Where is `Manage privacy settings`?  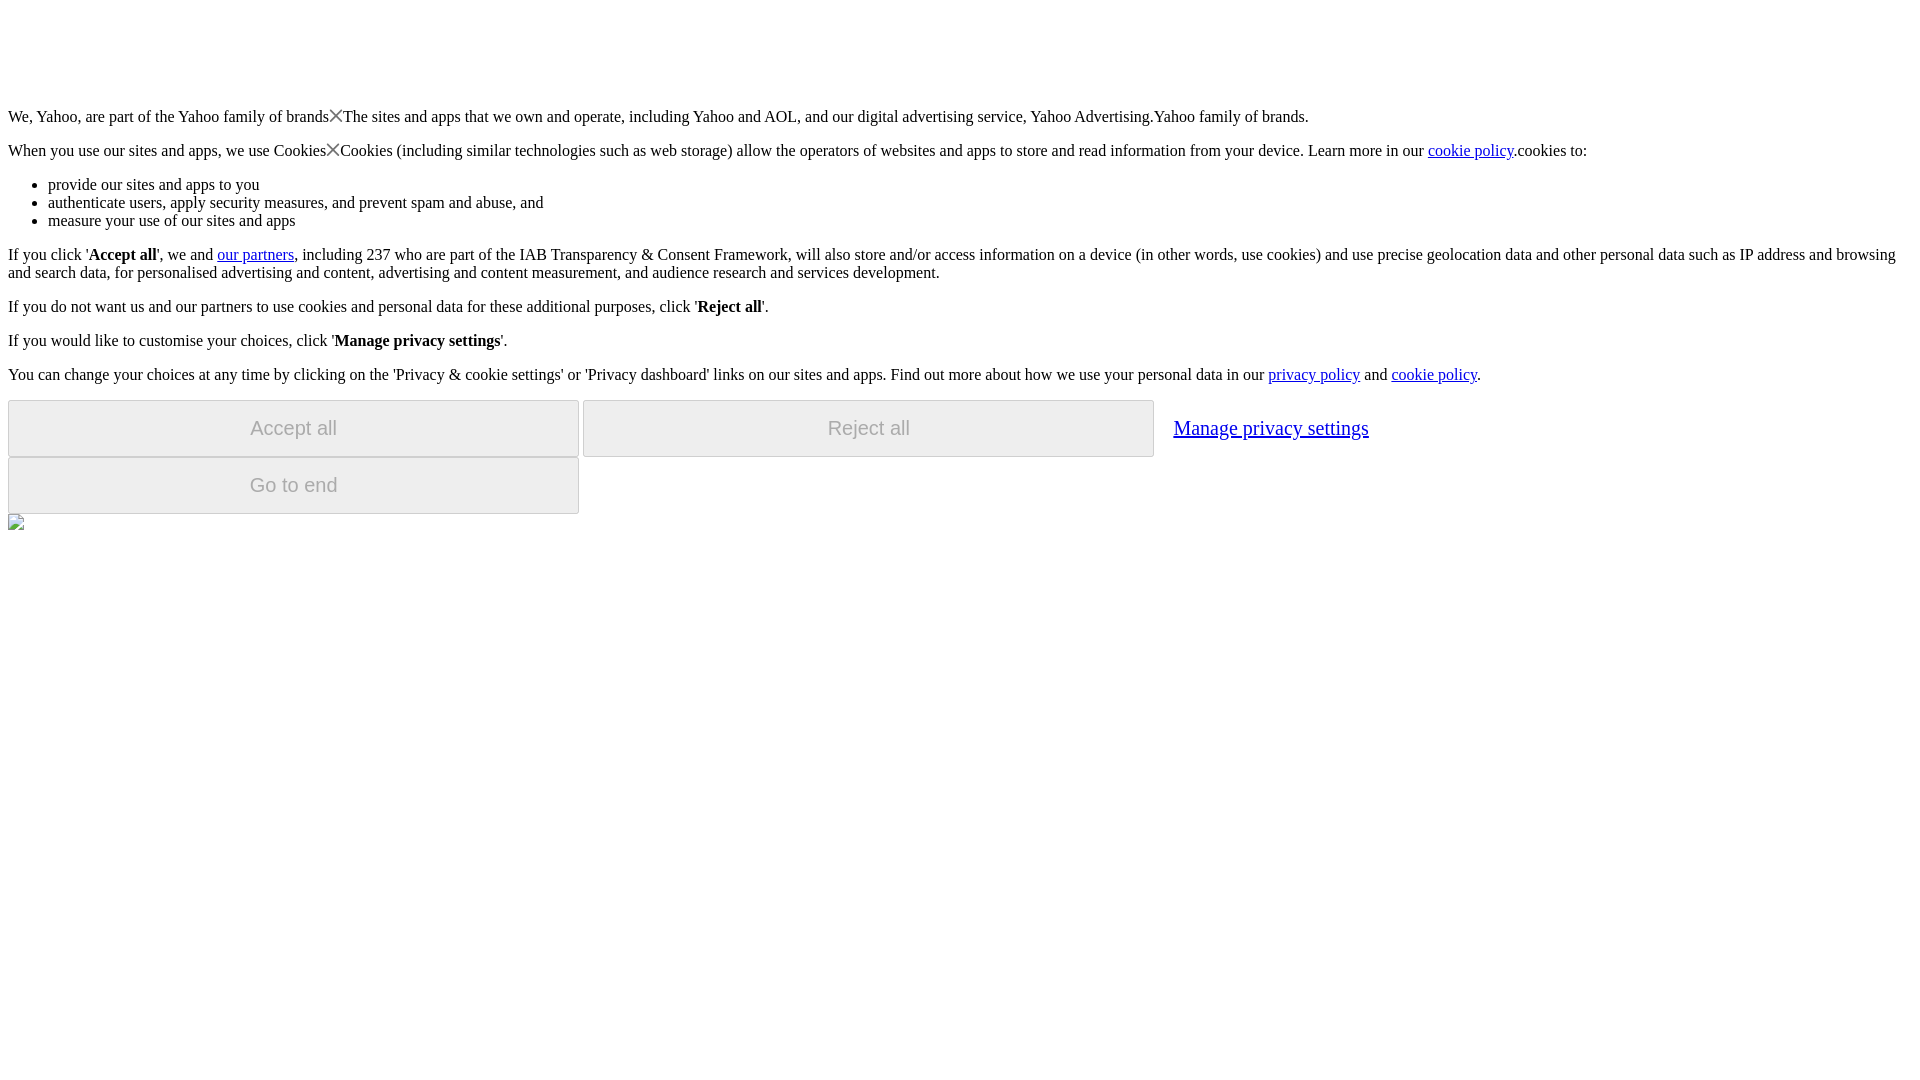
Manage privacy settings is located at coordinates (1270, 427).